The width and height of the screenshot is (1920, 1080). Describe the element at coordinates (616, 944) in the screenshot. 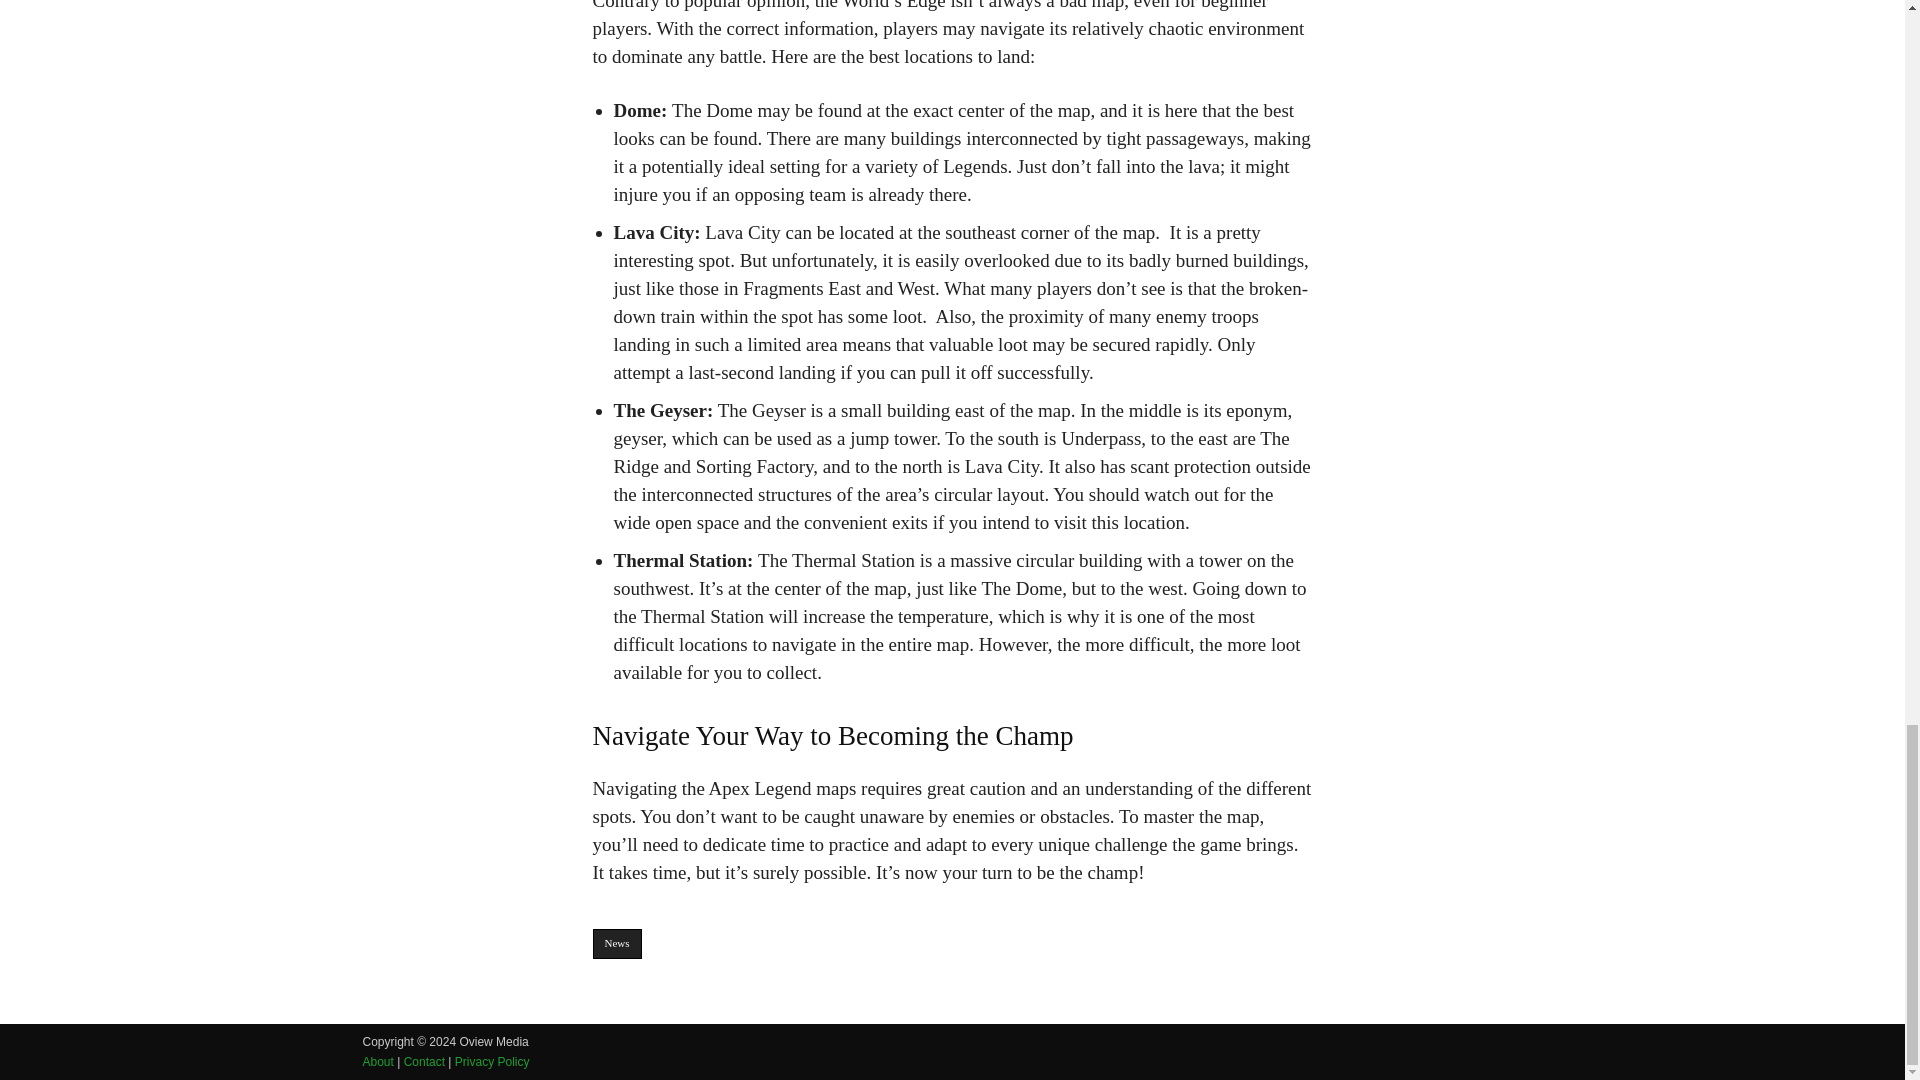

I see `News` at that location.